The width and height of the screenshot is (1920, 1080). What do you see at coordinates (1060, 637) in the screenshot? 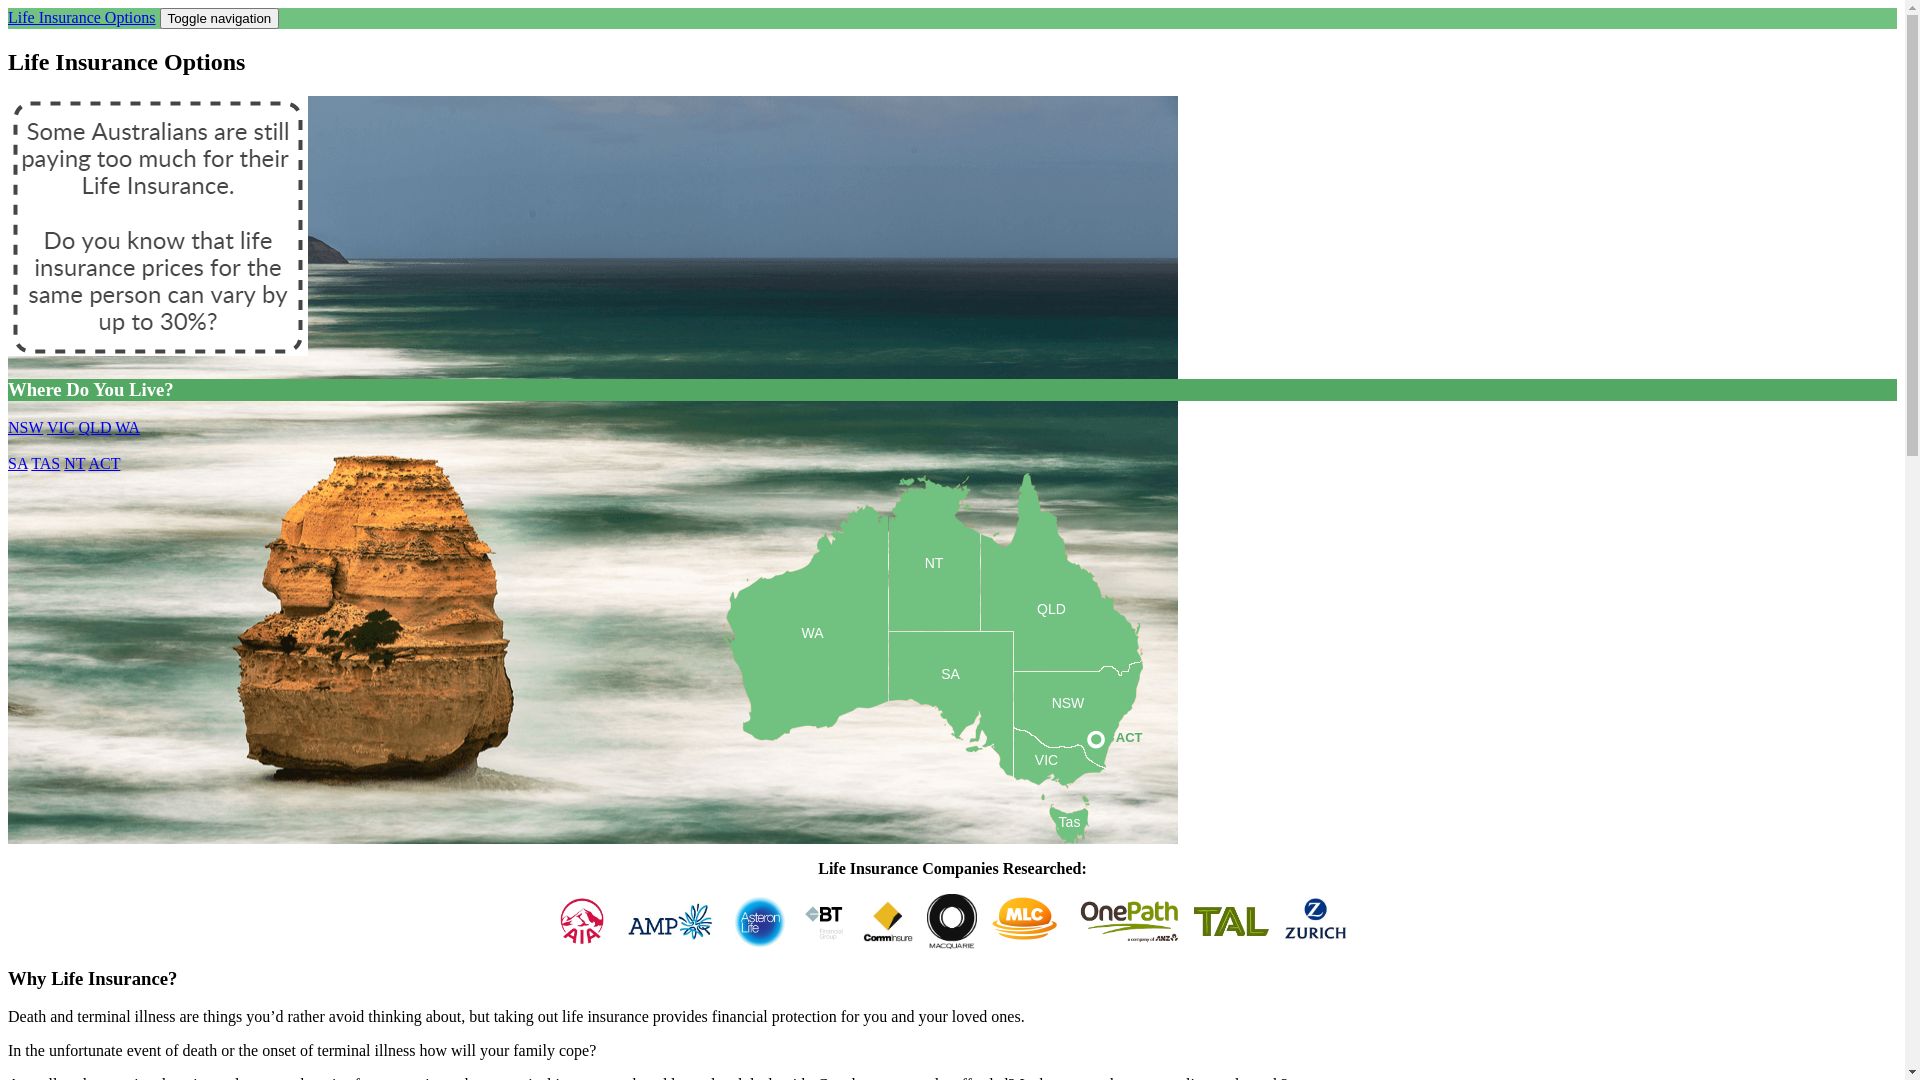
I see `QLD` at bounding box center [1060, 637].